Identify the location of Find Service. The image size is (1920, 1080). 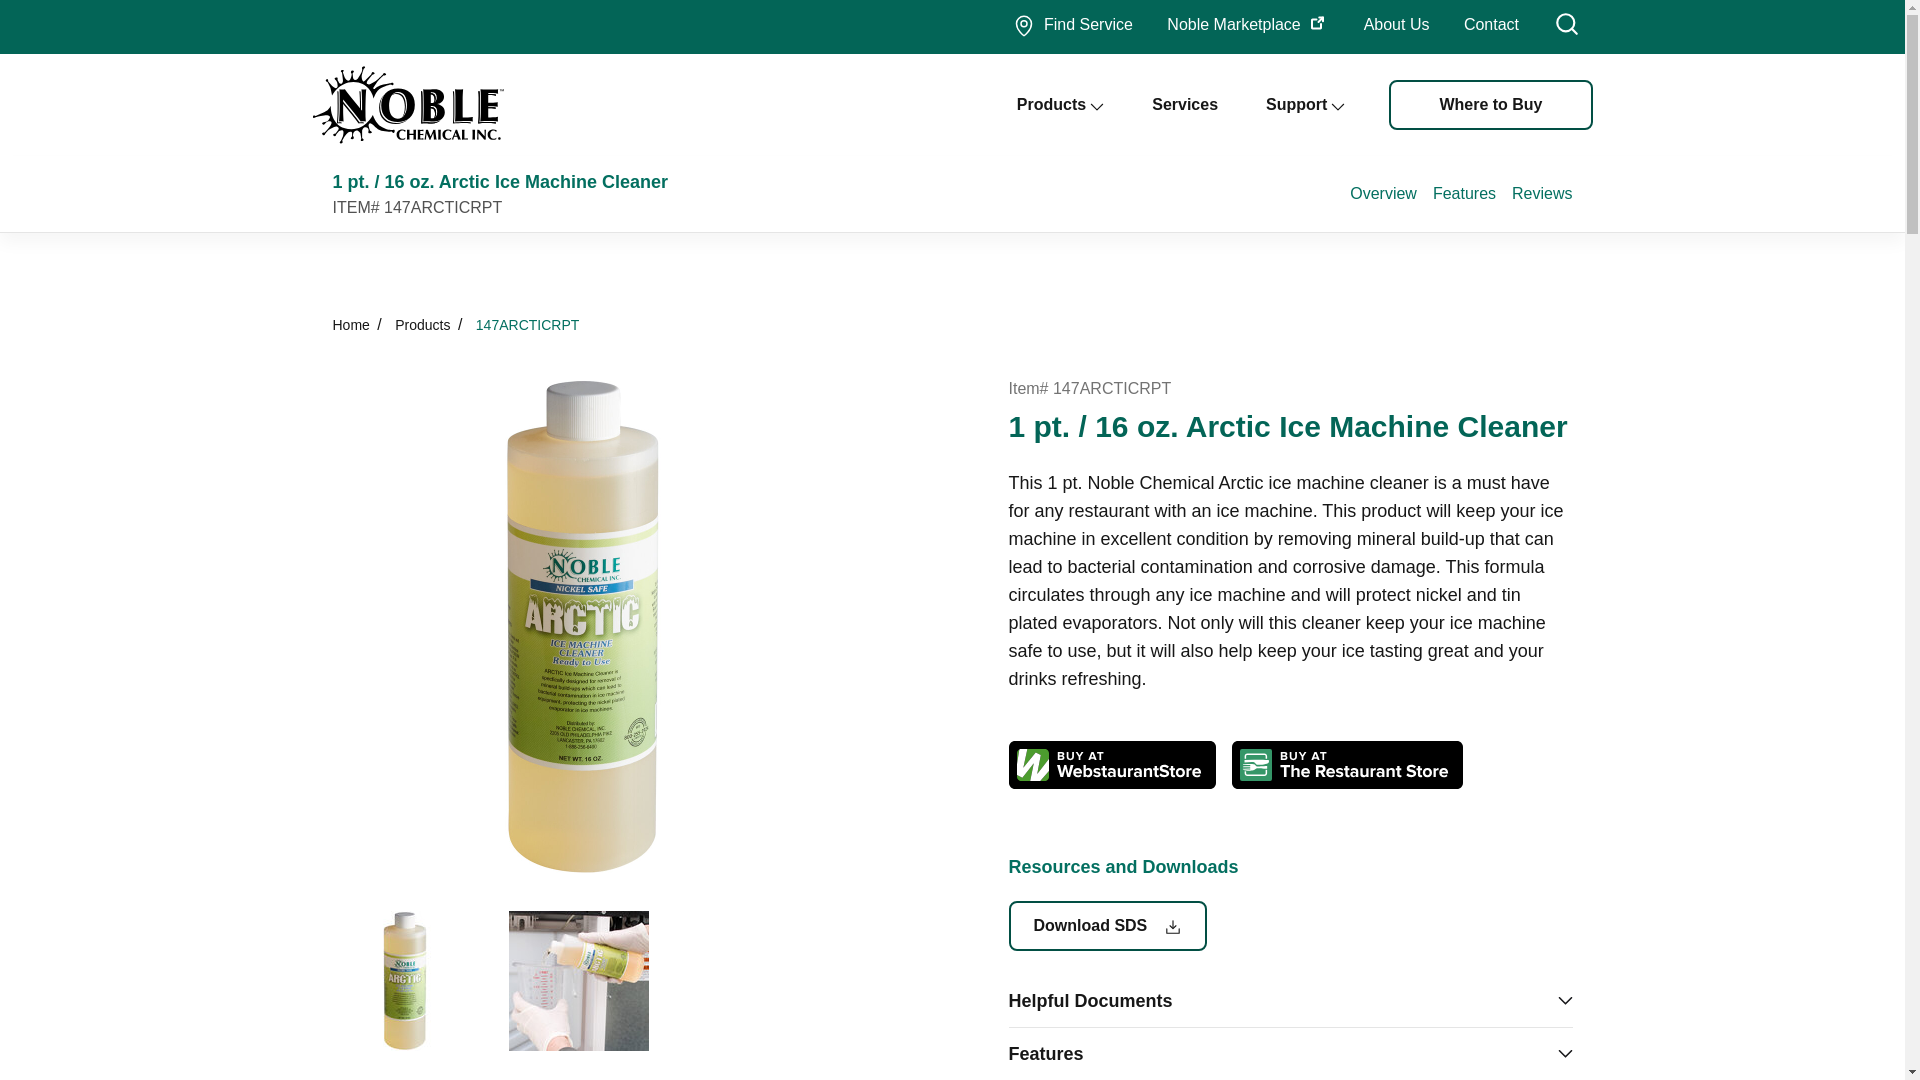
(1072, 26).